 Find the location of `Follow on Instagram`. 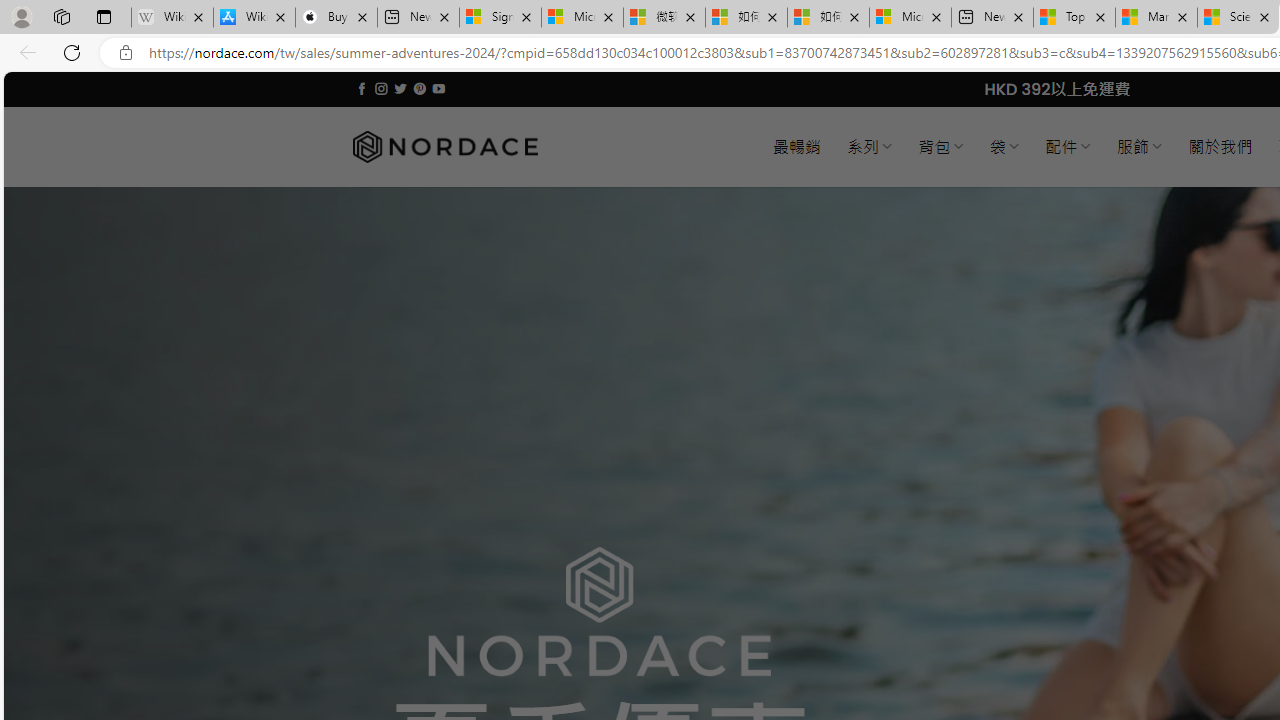

Follow on Instagram is located at coordinates (381, 88).